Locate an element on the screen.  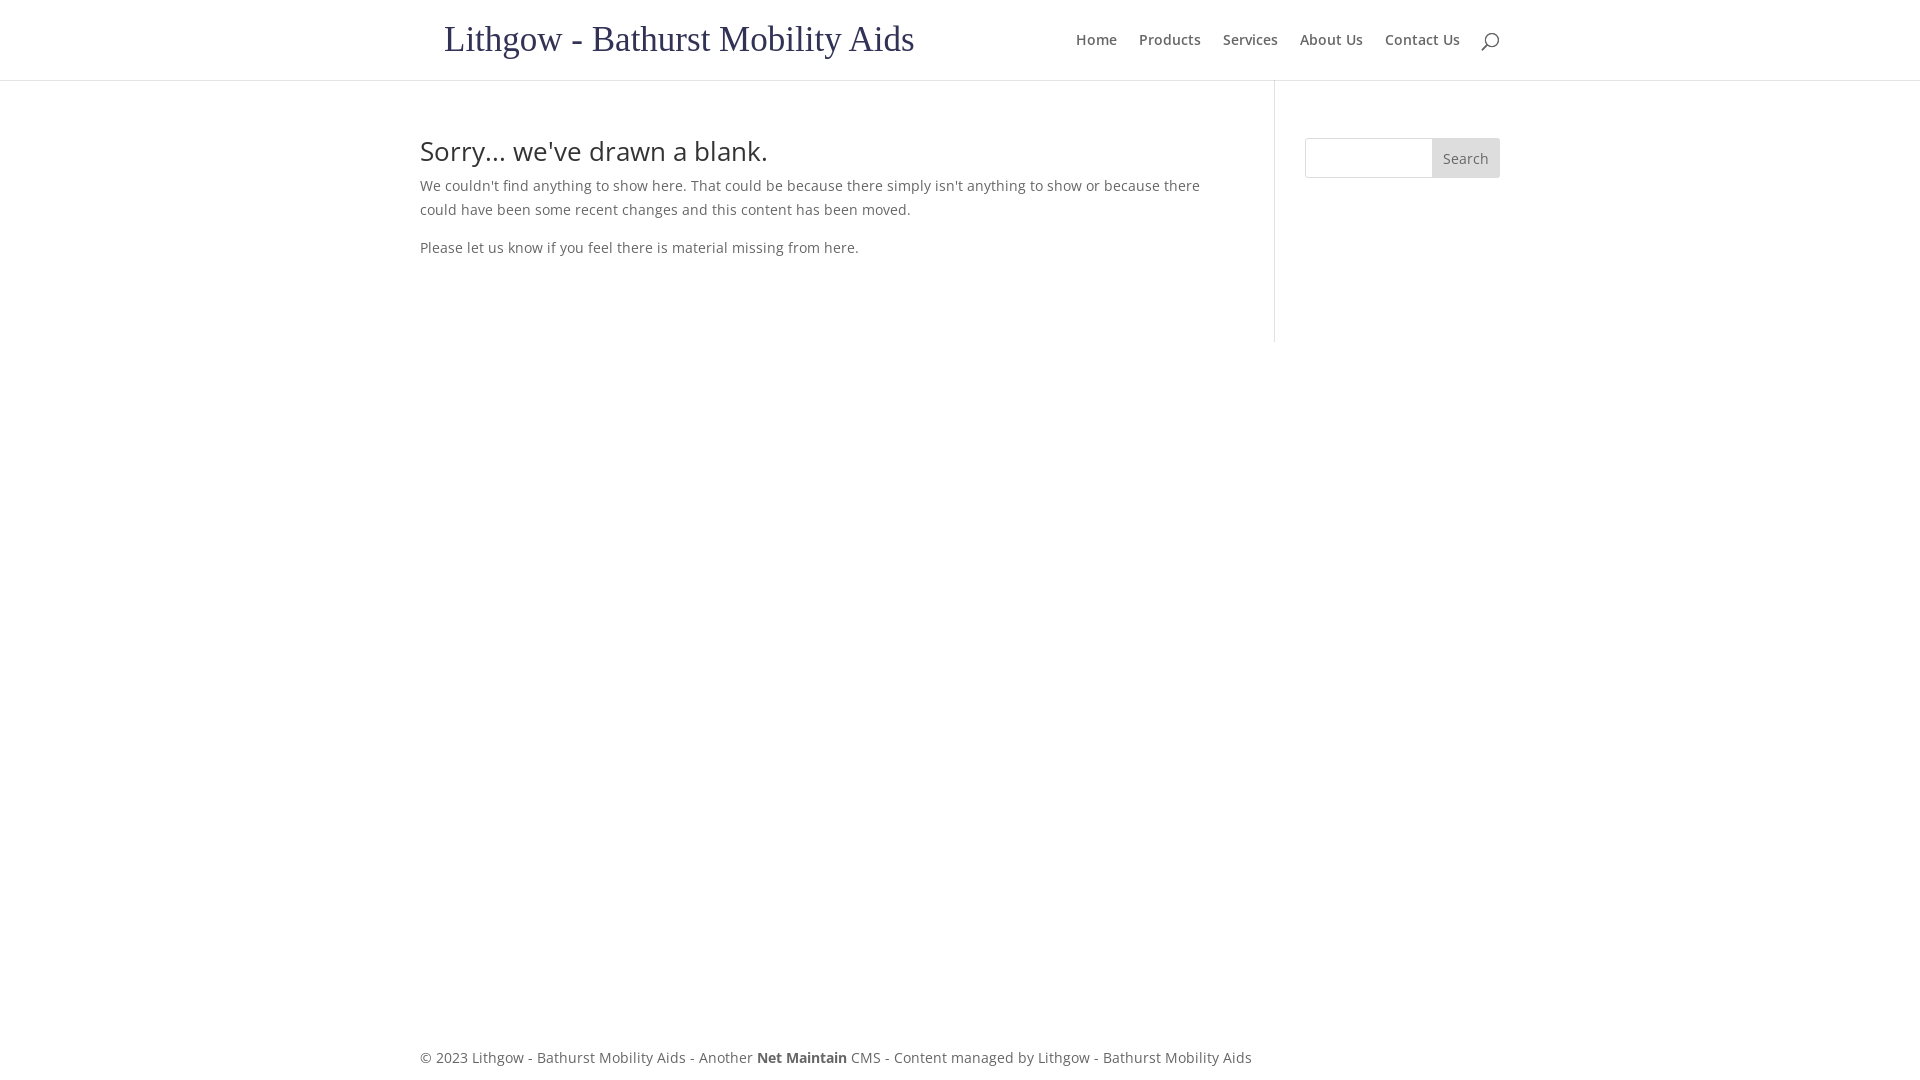
Home is located at coordinates (1096, 56).